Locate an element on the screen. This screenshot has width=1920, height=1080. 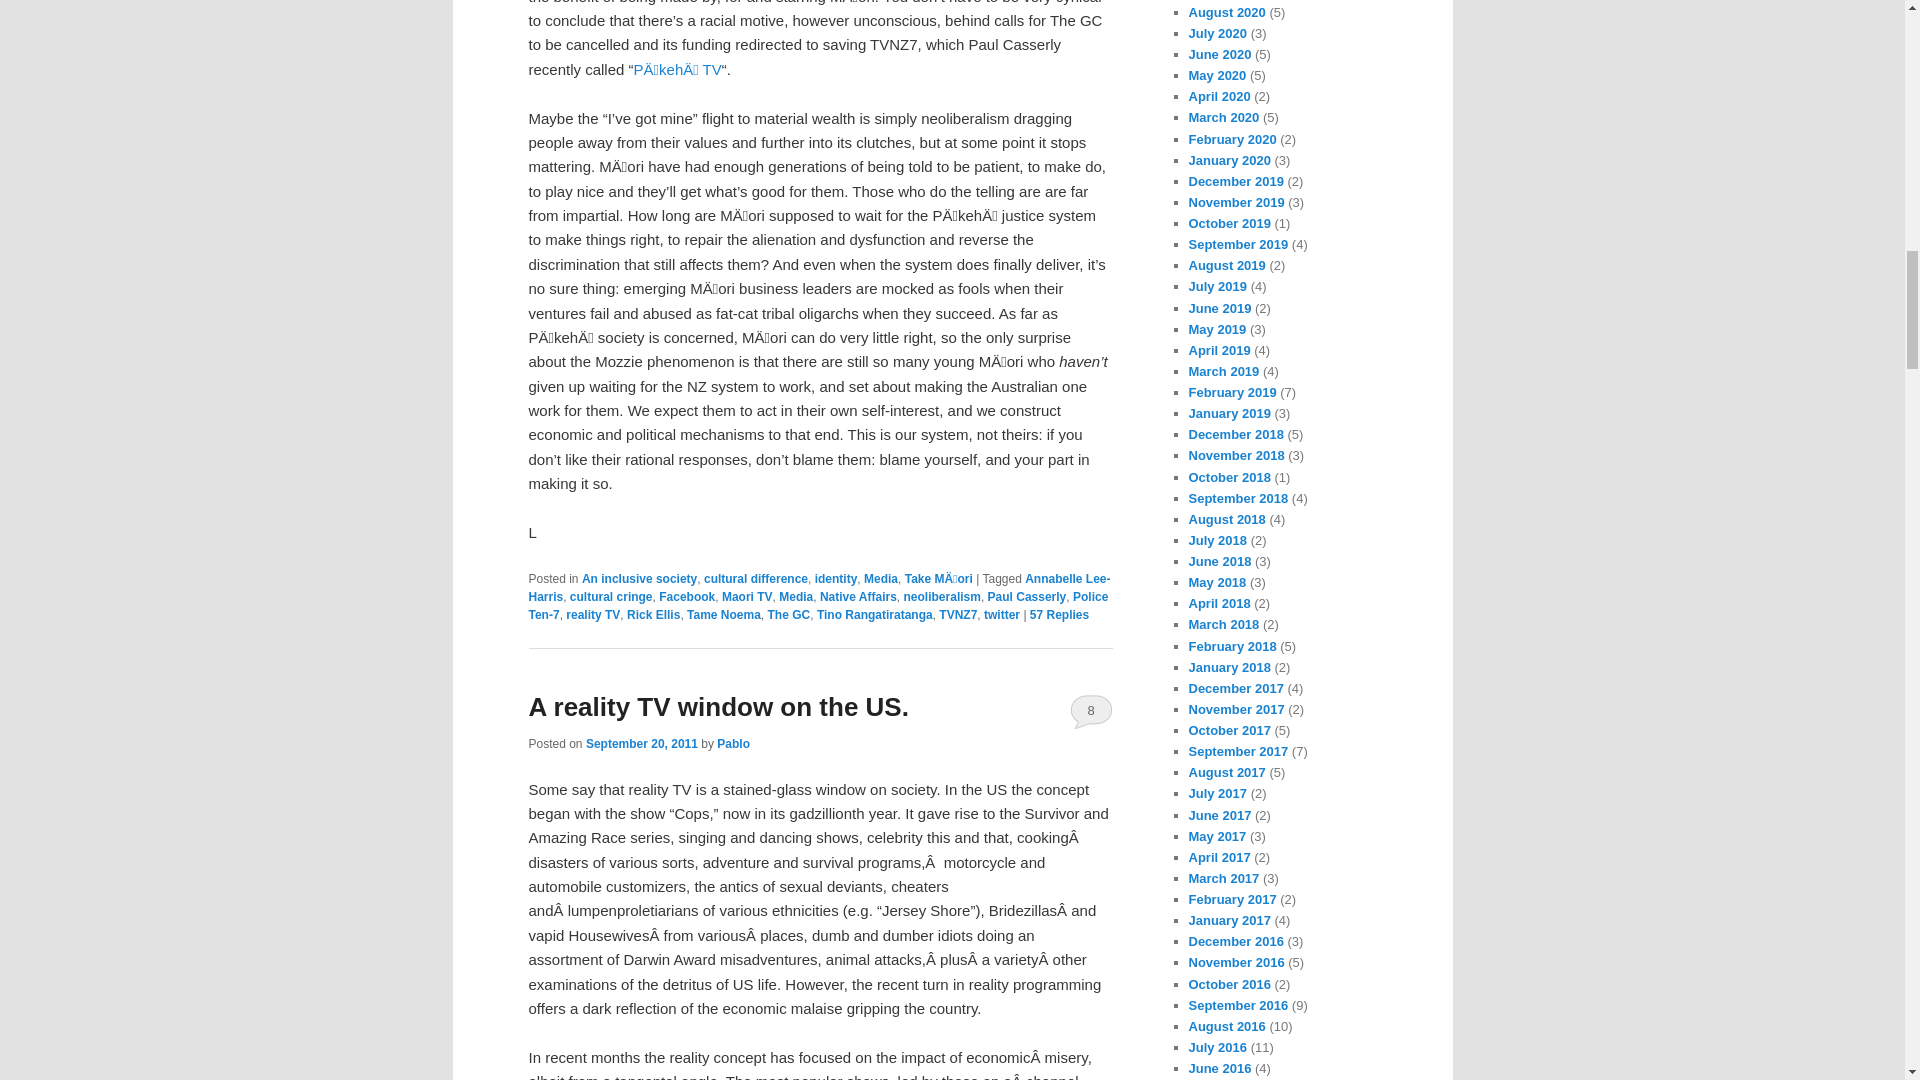
Rick Ellis is located at coordinates (653, 615).